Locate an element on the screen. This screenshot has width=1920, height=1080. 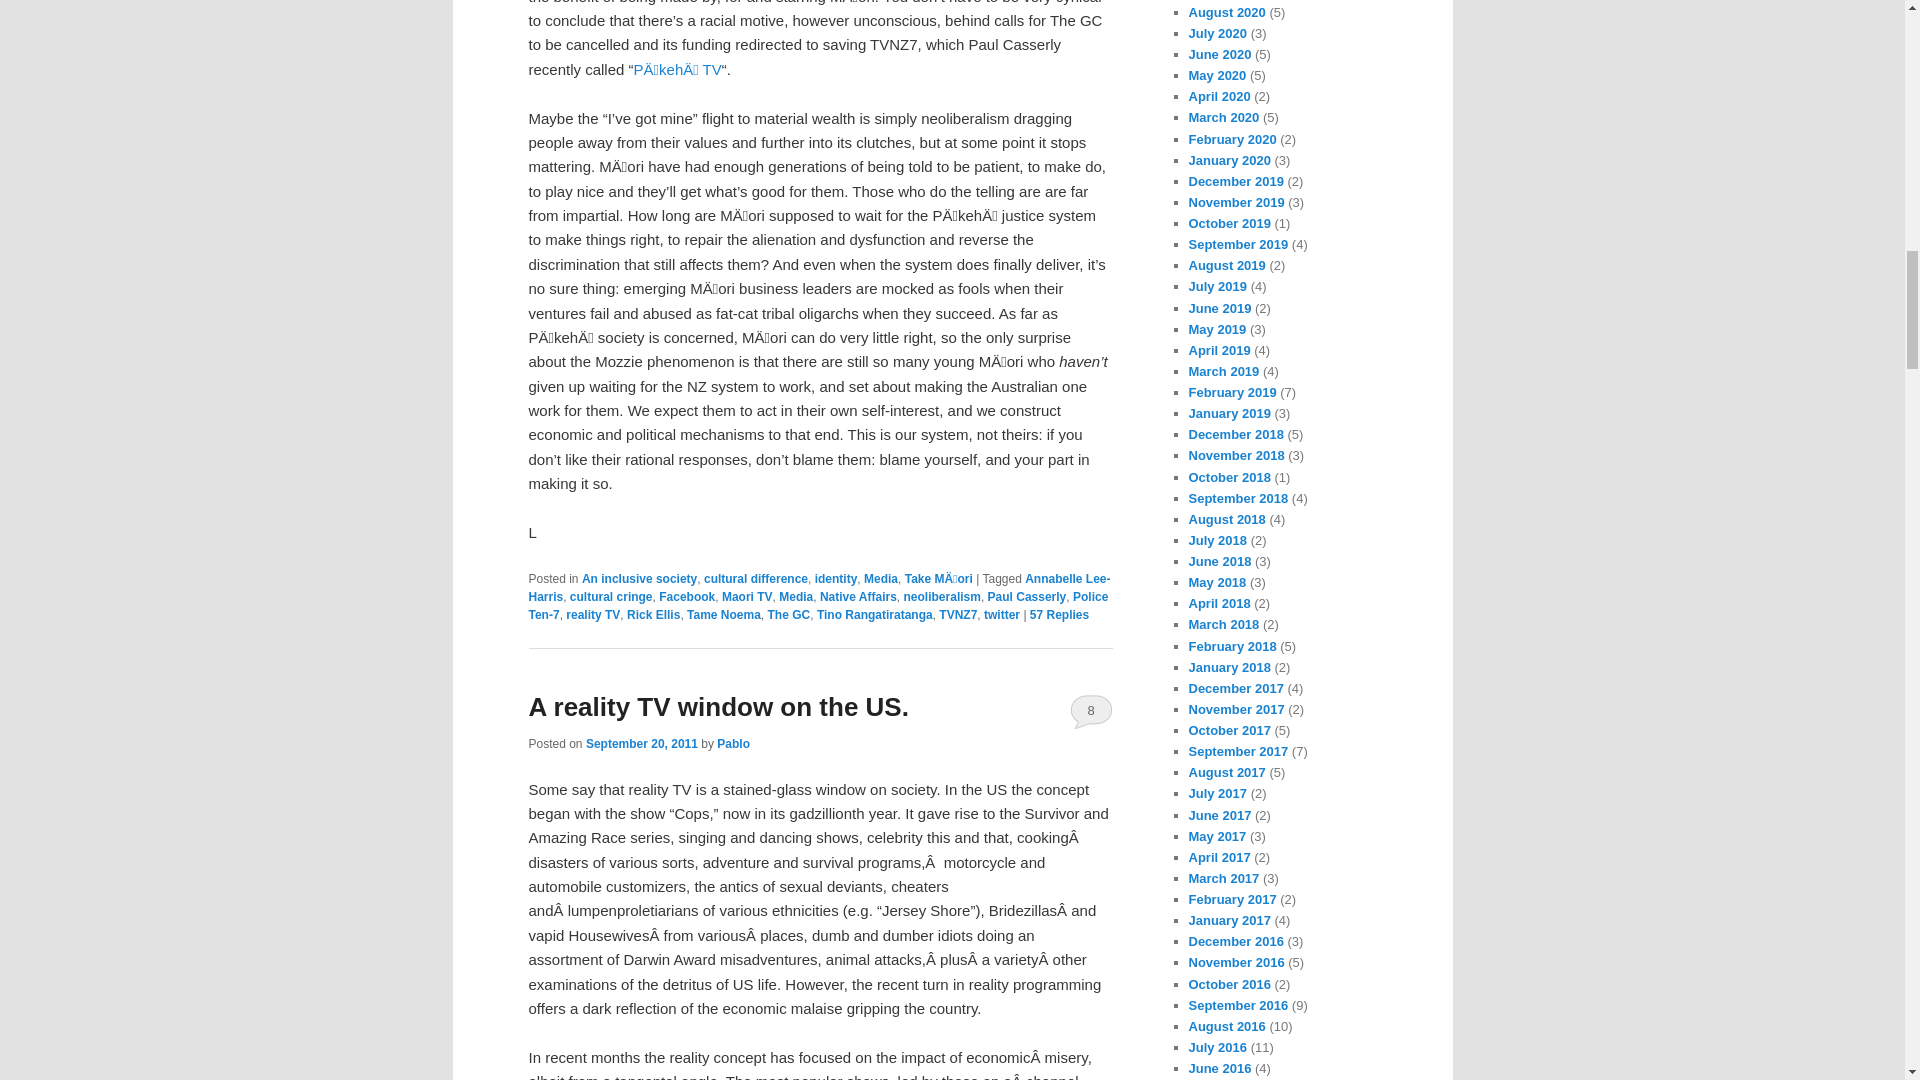
Rick Ellis is located at coordinates (653, 615).